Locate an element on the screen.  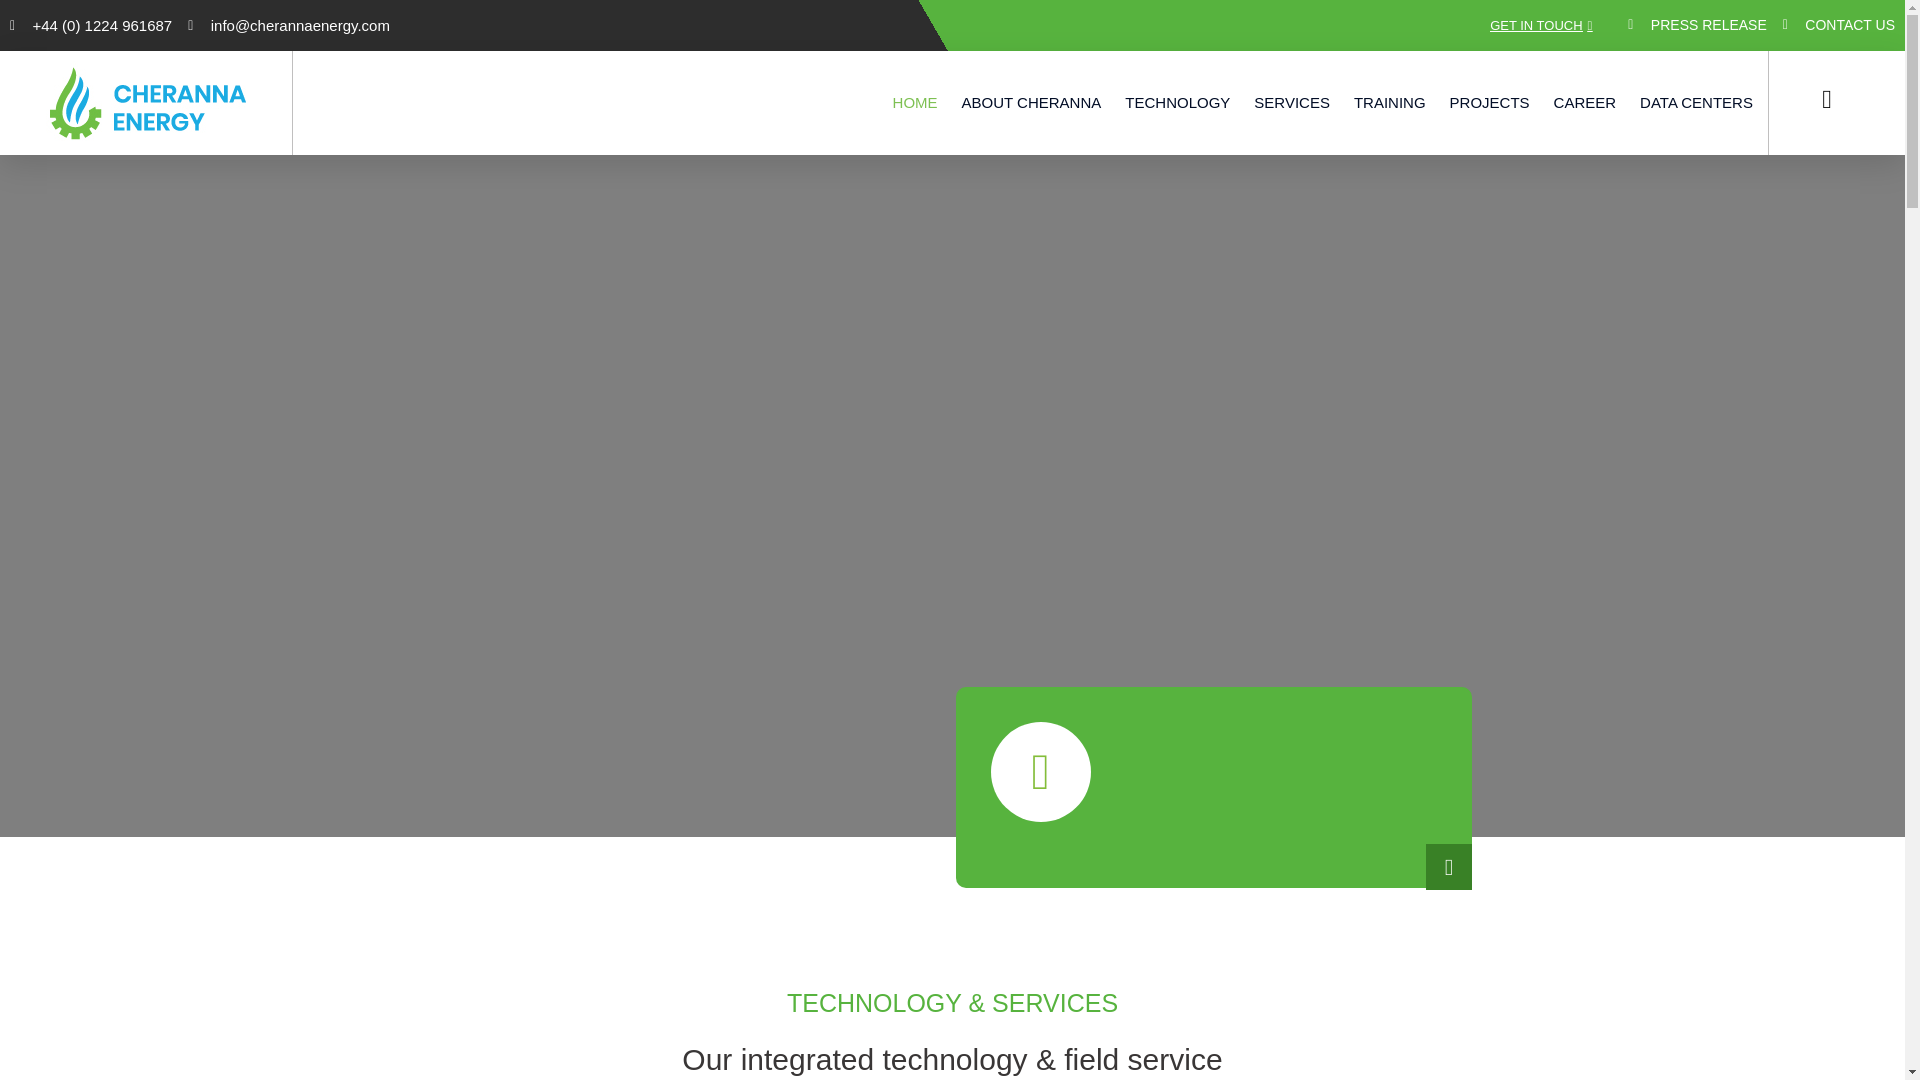
ABOUT CHERANNA is located at coordinates (1032, 102).